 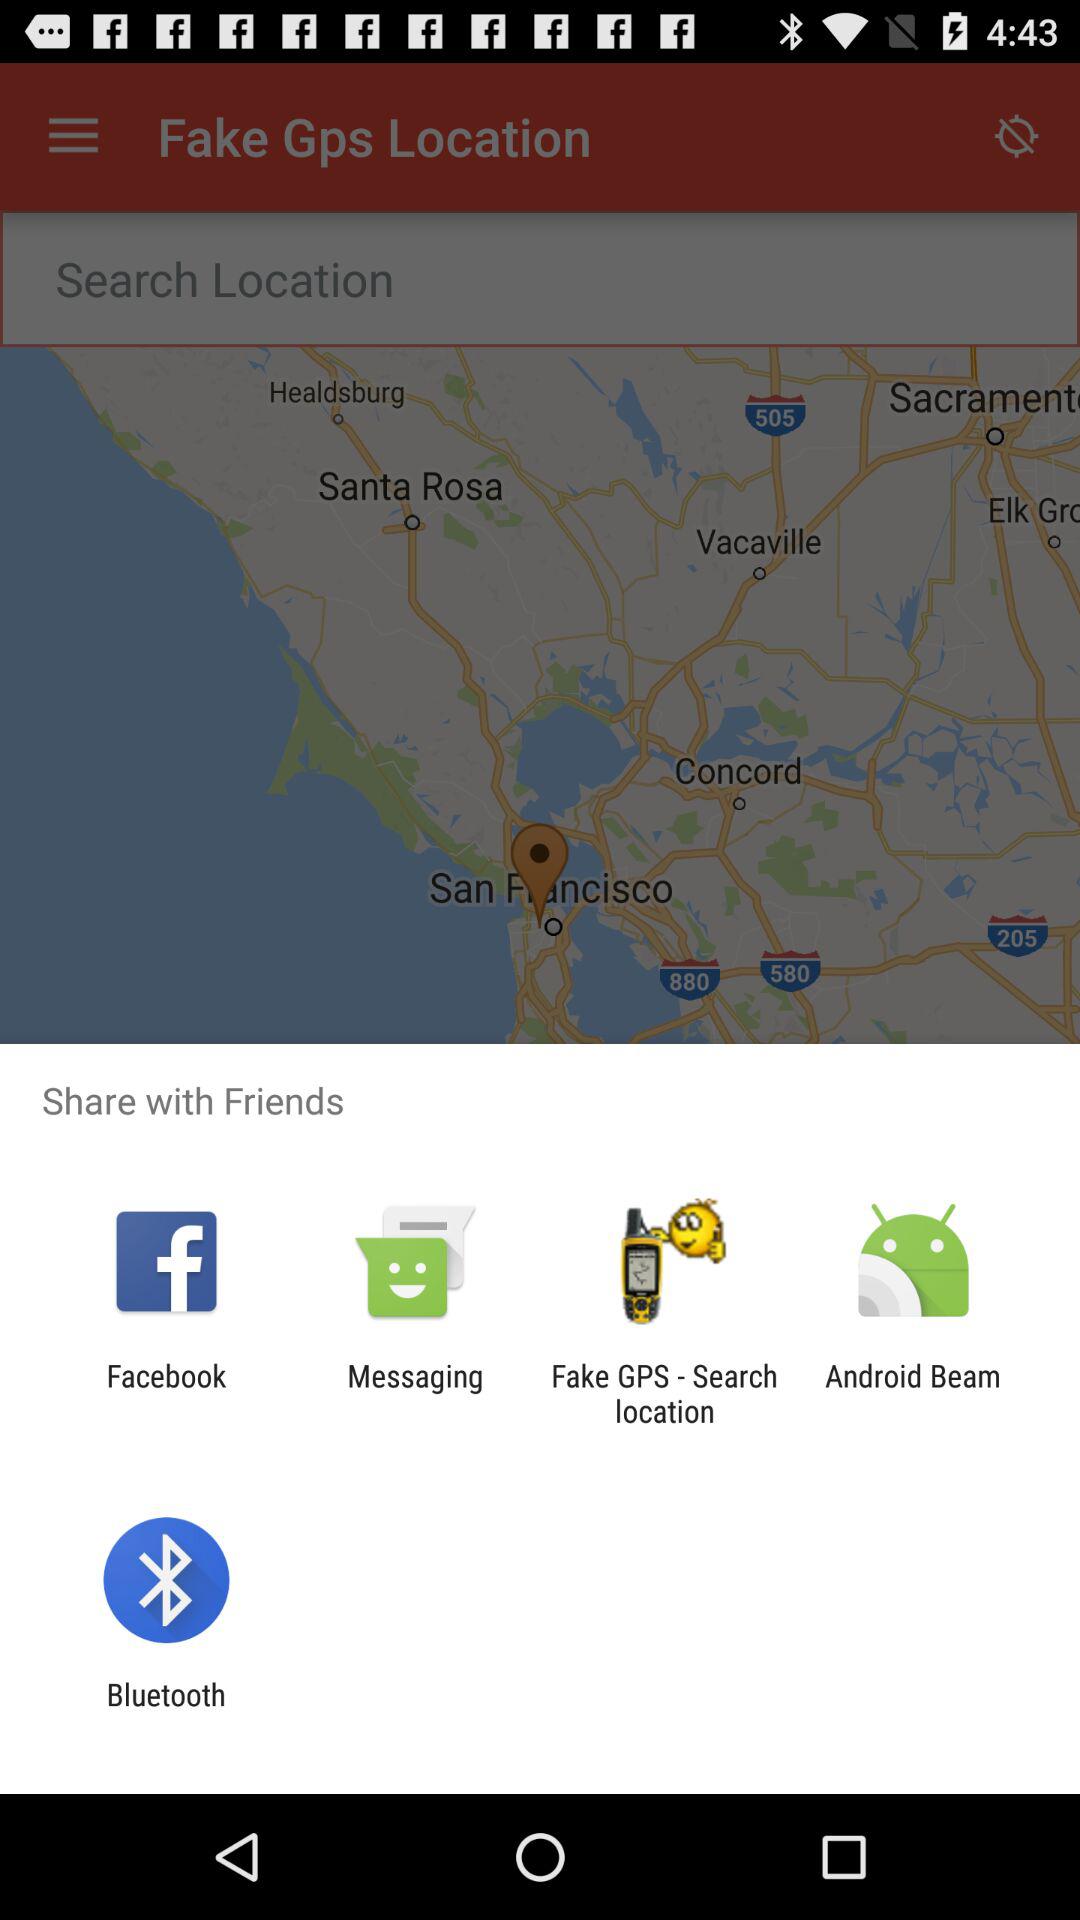 What do you see at coordinates (166, 1393) in the screenshot?
I see `tap the facebook` at bounding box center [166, 1393].